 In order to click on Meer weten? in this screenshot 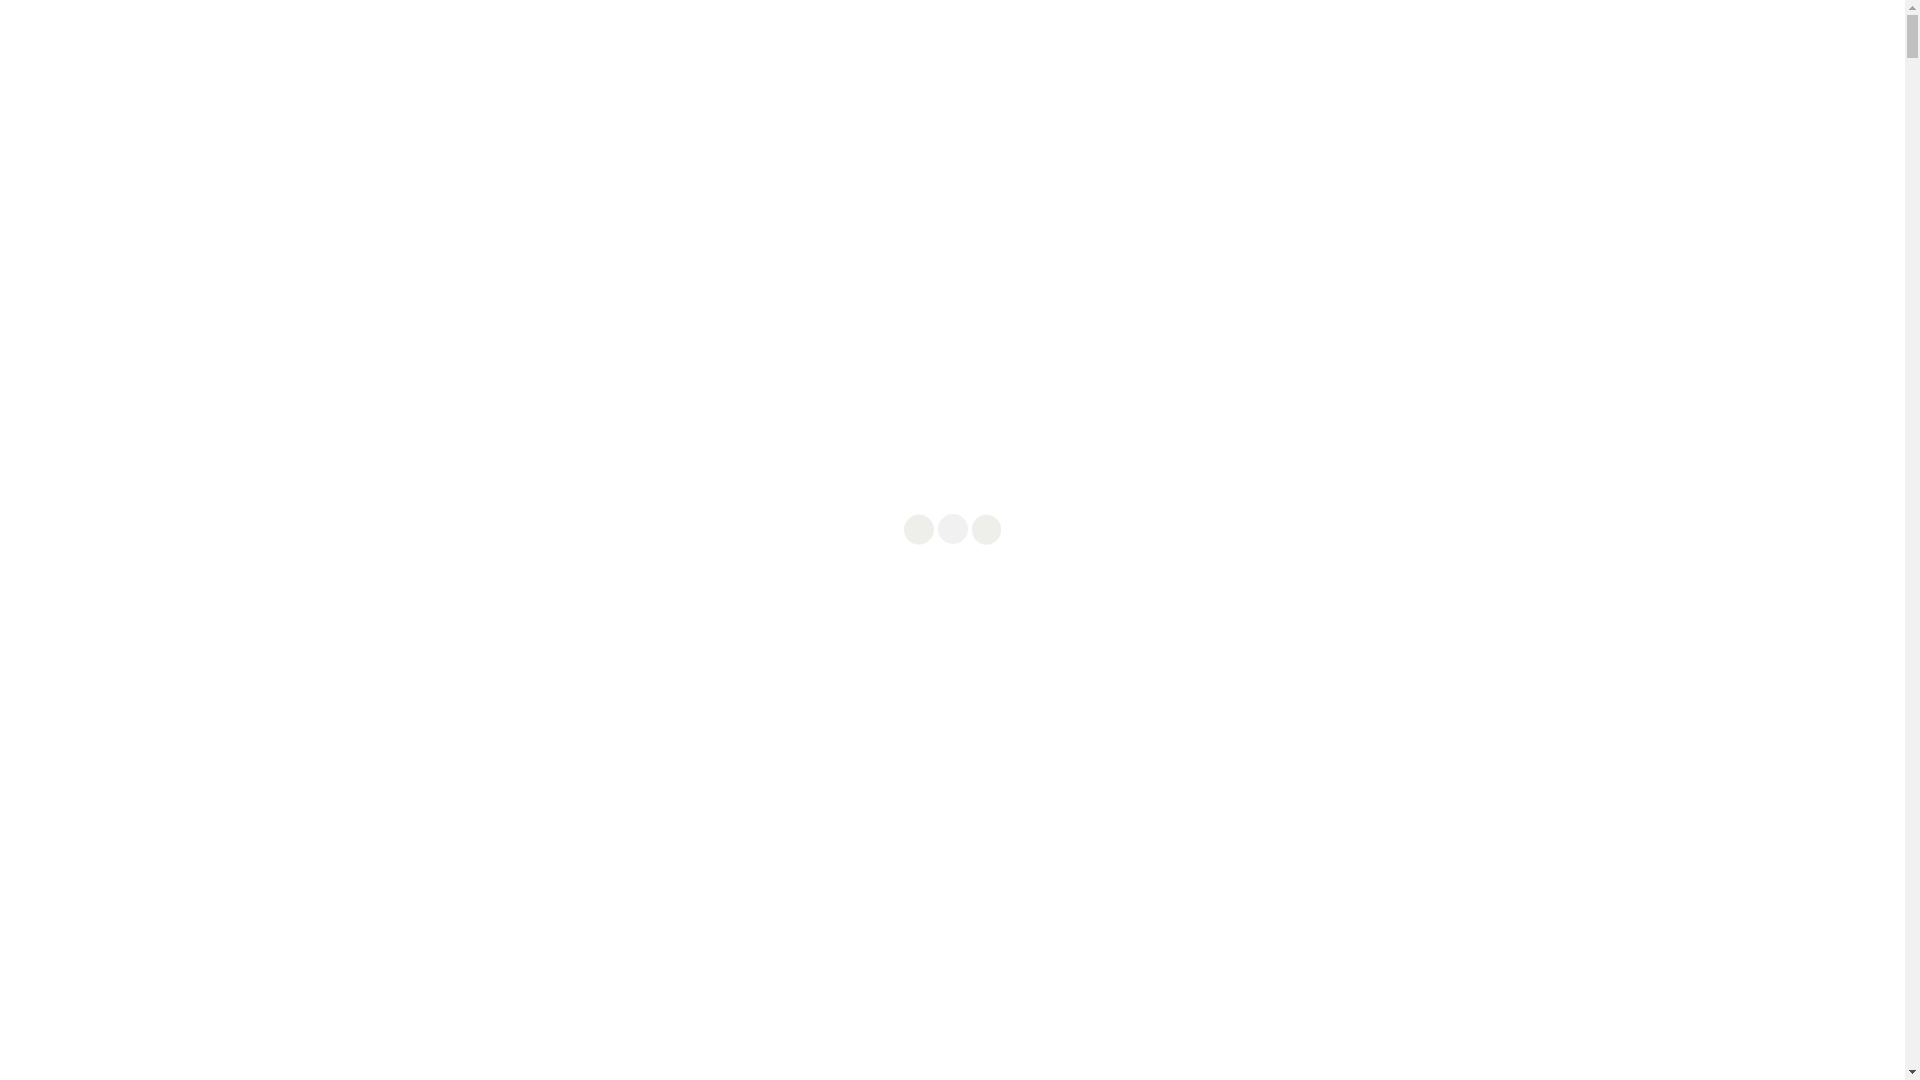, I will do `click(1186, 1066)`.